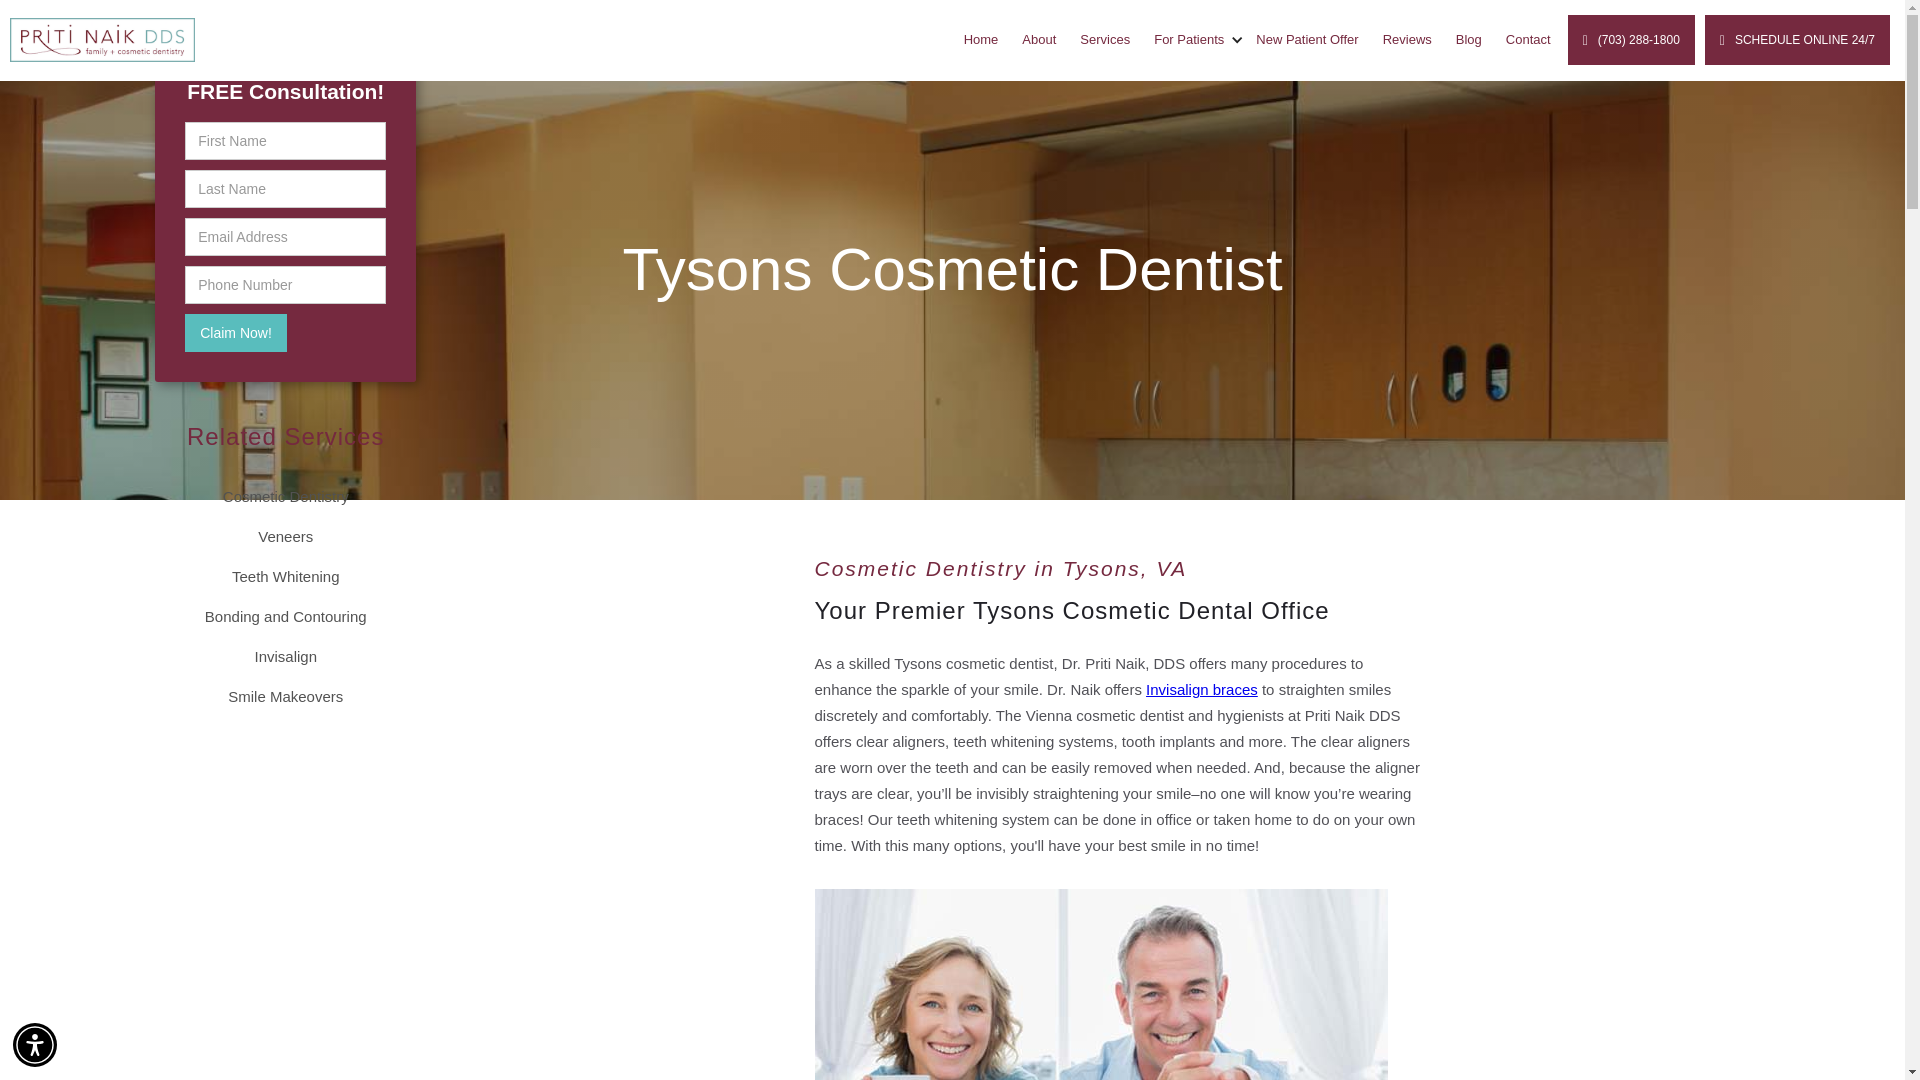  What do you see at coordinates (1307, 40) in the screenshot?
I see `New Patient Offer` at bounding box center [1307, 40].